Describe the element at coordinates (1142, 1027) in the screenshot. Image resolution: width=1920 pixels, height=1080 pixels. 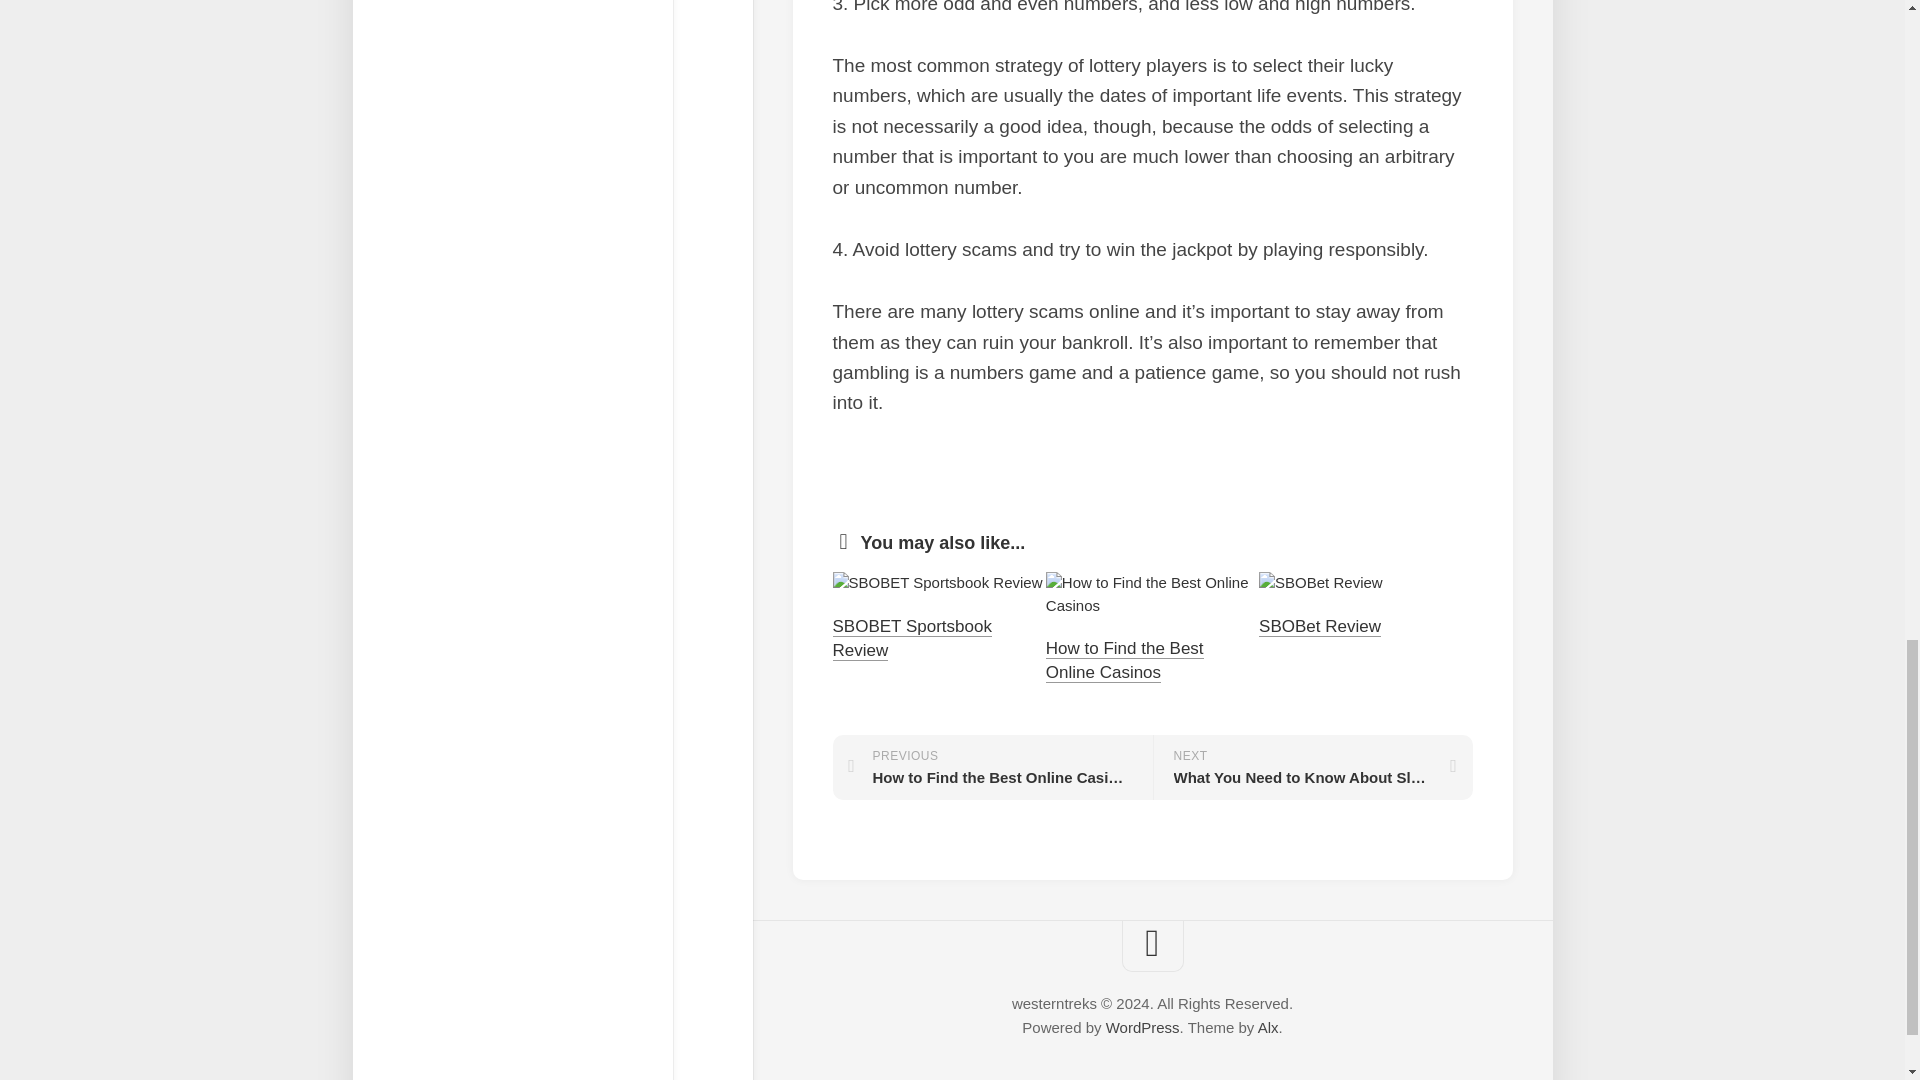
I see `Alx` at that location.